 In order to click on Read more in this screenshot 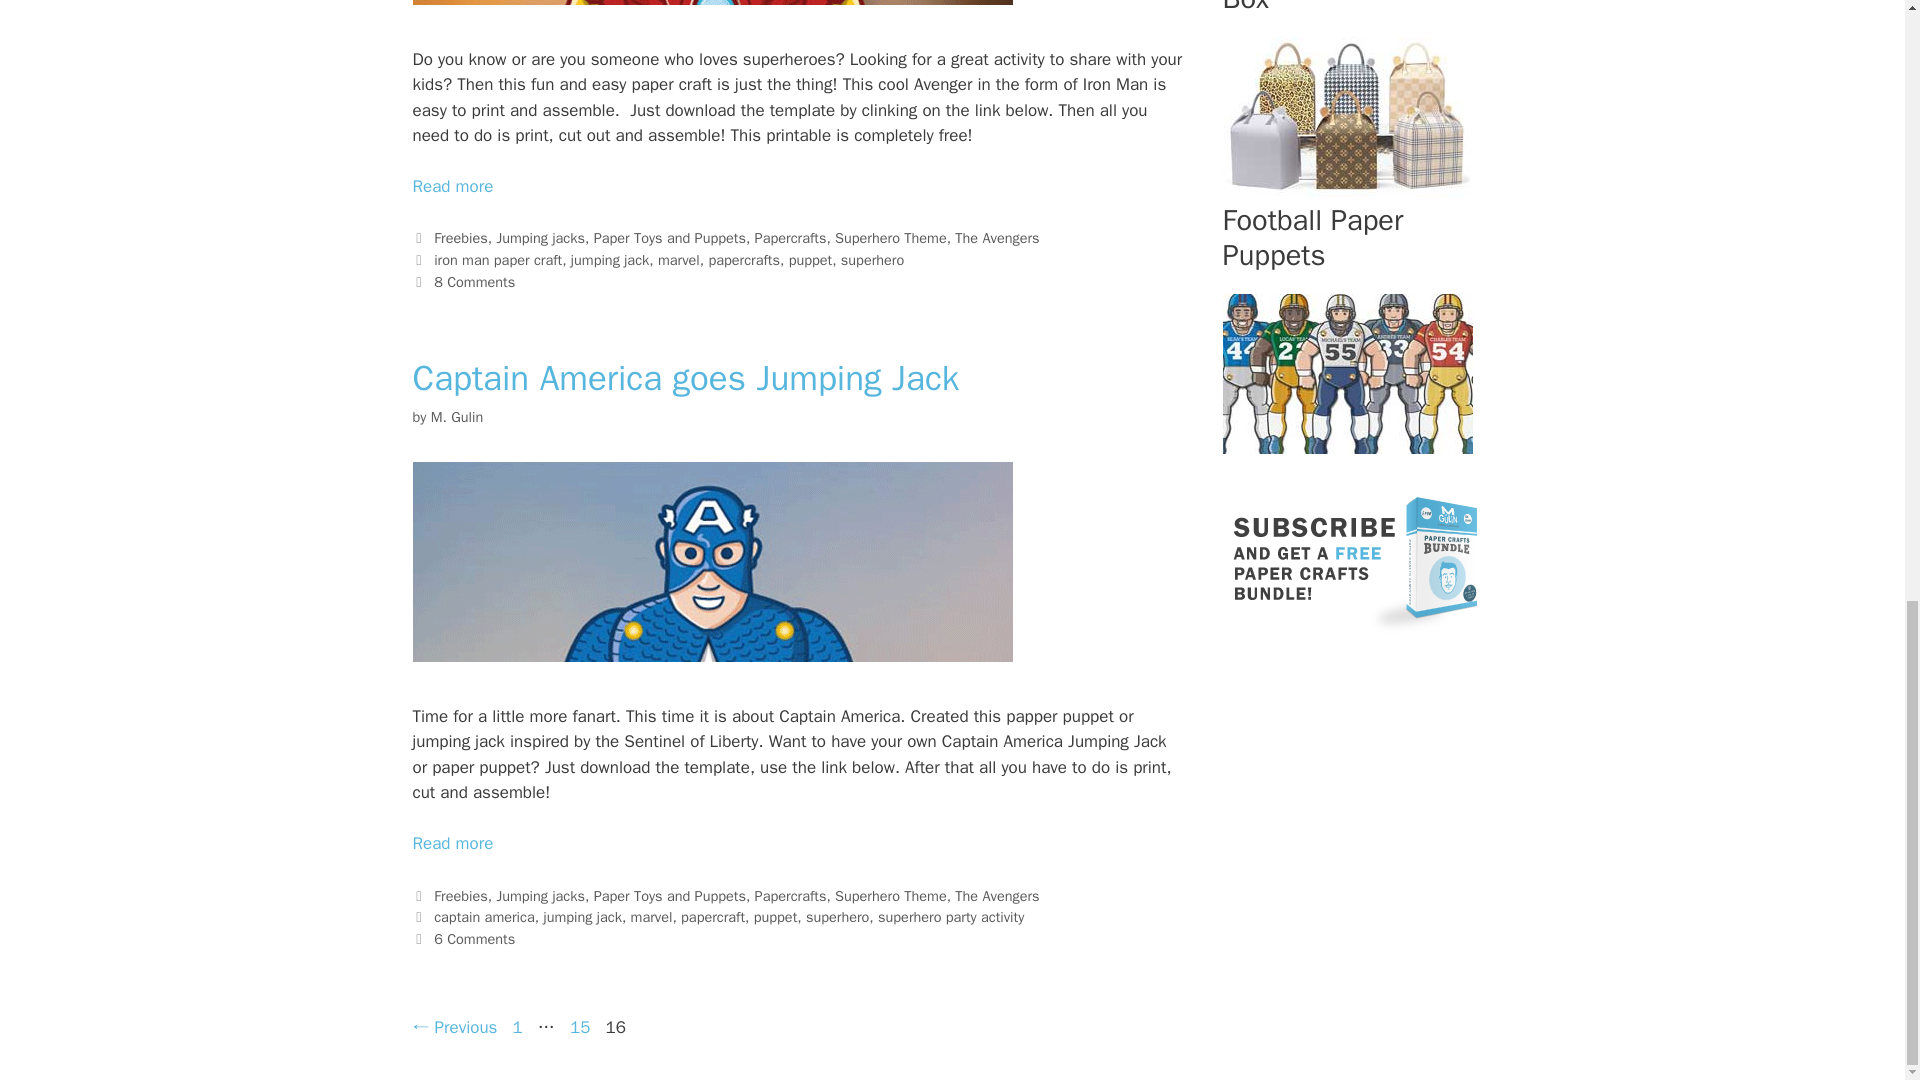, I will do `click(452, 186)`.